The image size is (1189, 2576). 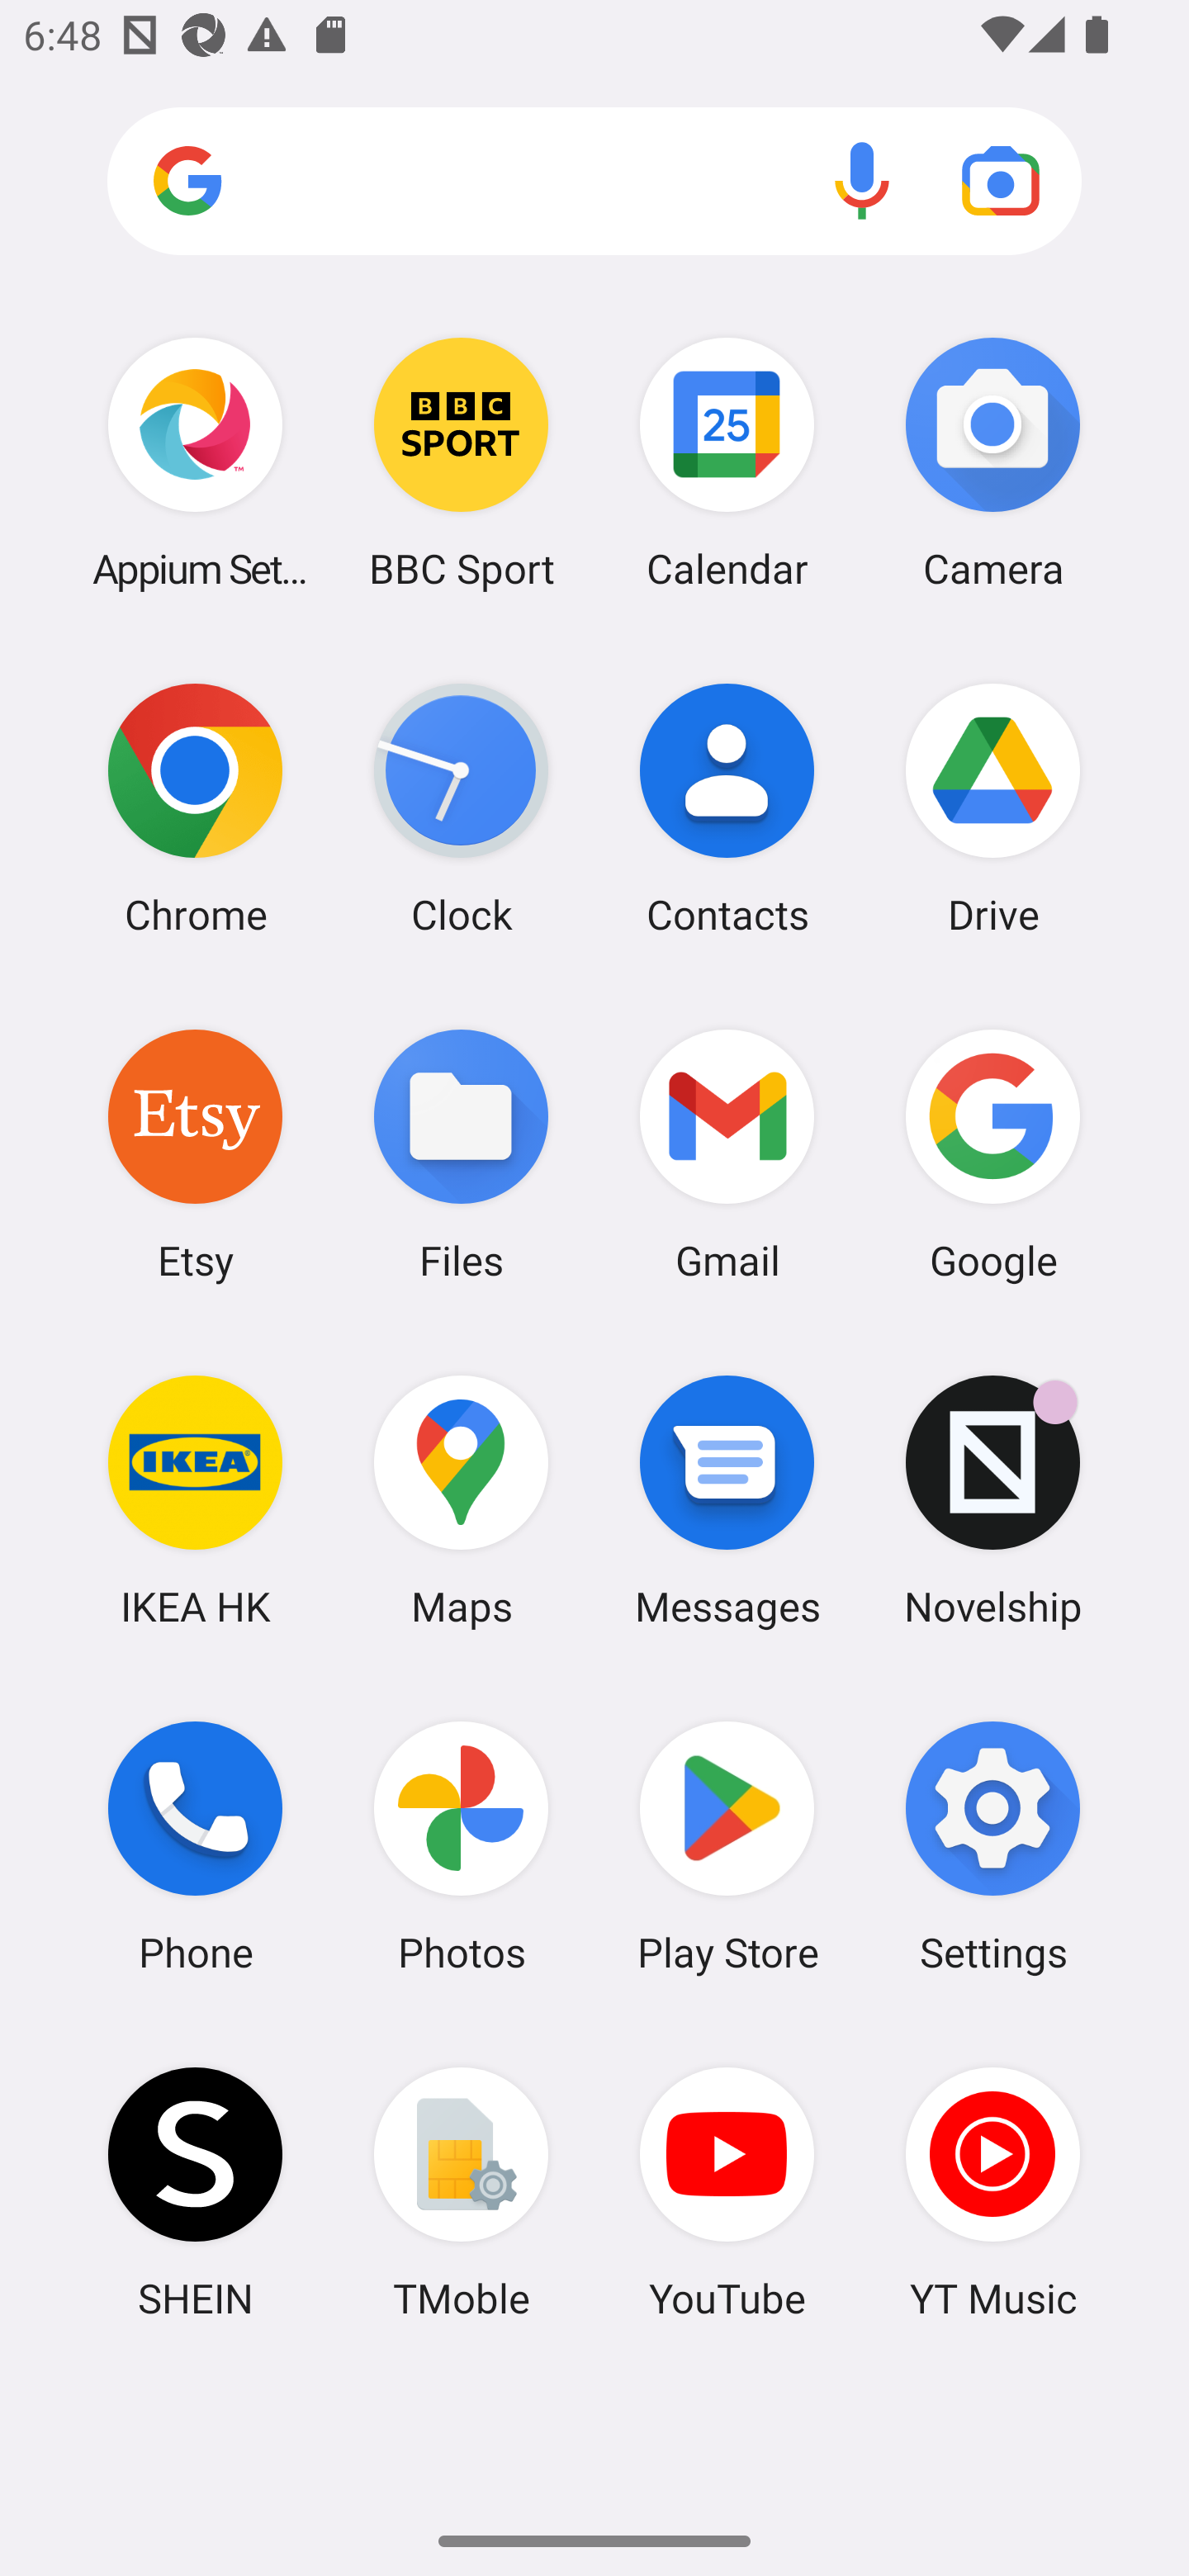 What do you see at coordinates (727, 462) in the screenshot?
I see `Calendar` at bounding box center [727, 462].